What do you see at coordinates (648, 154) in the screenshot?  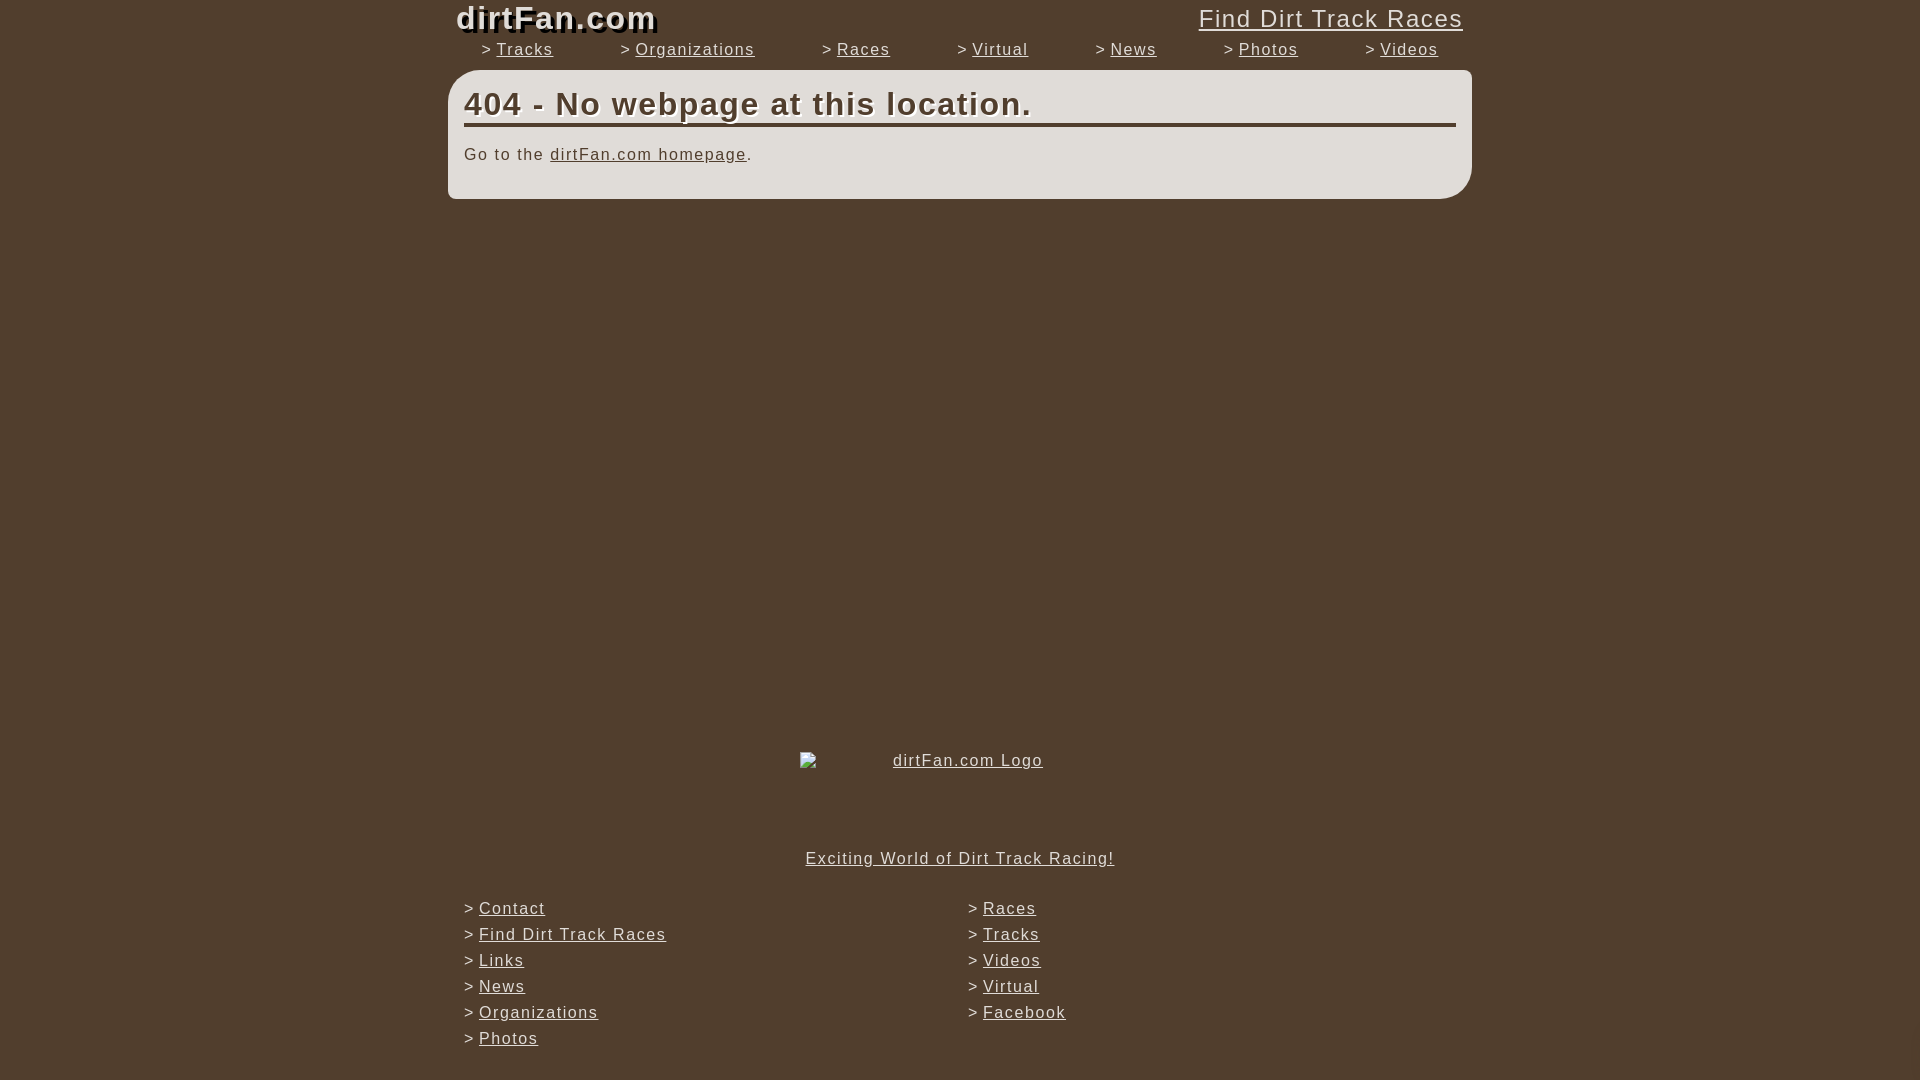 I see `dirtFan.com homepage` at bounding box center [648, 154].